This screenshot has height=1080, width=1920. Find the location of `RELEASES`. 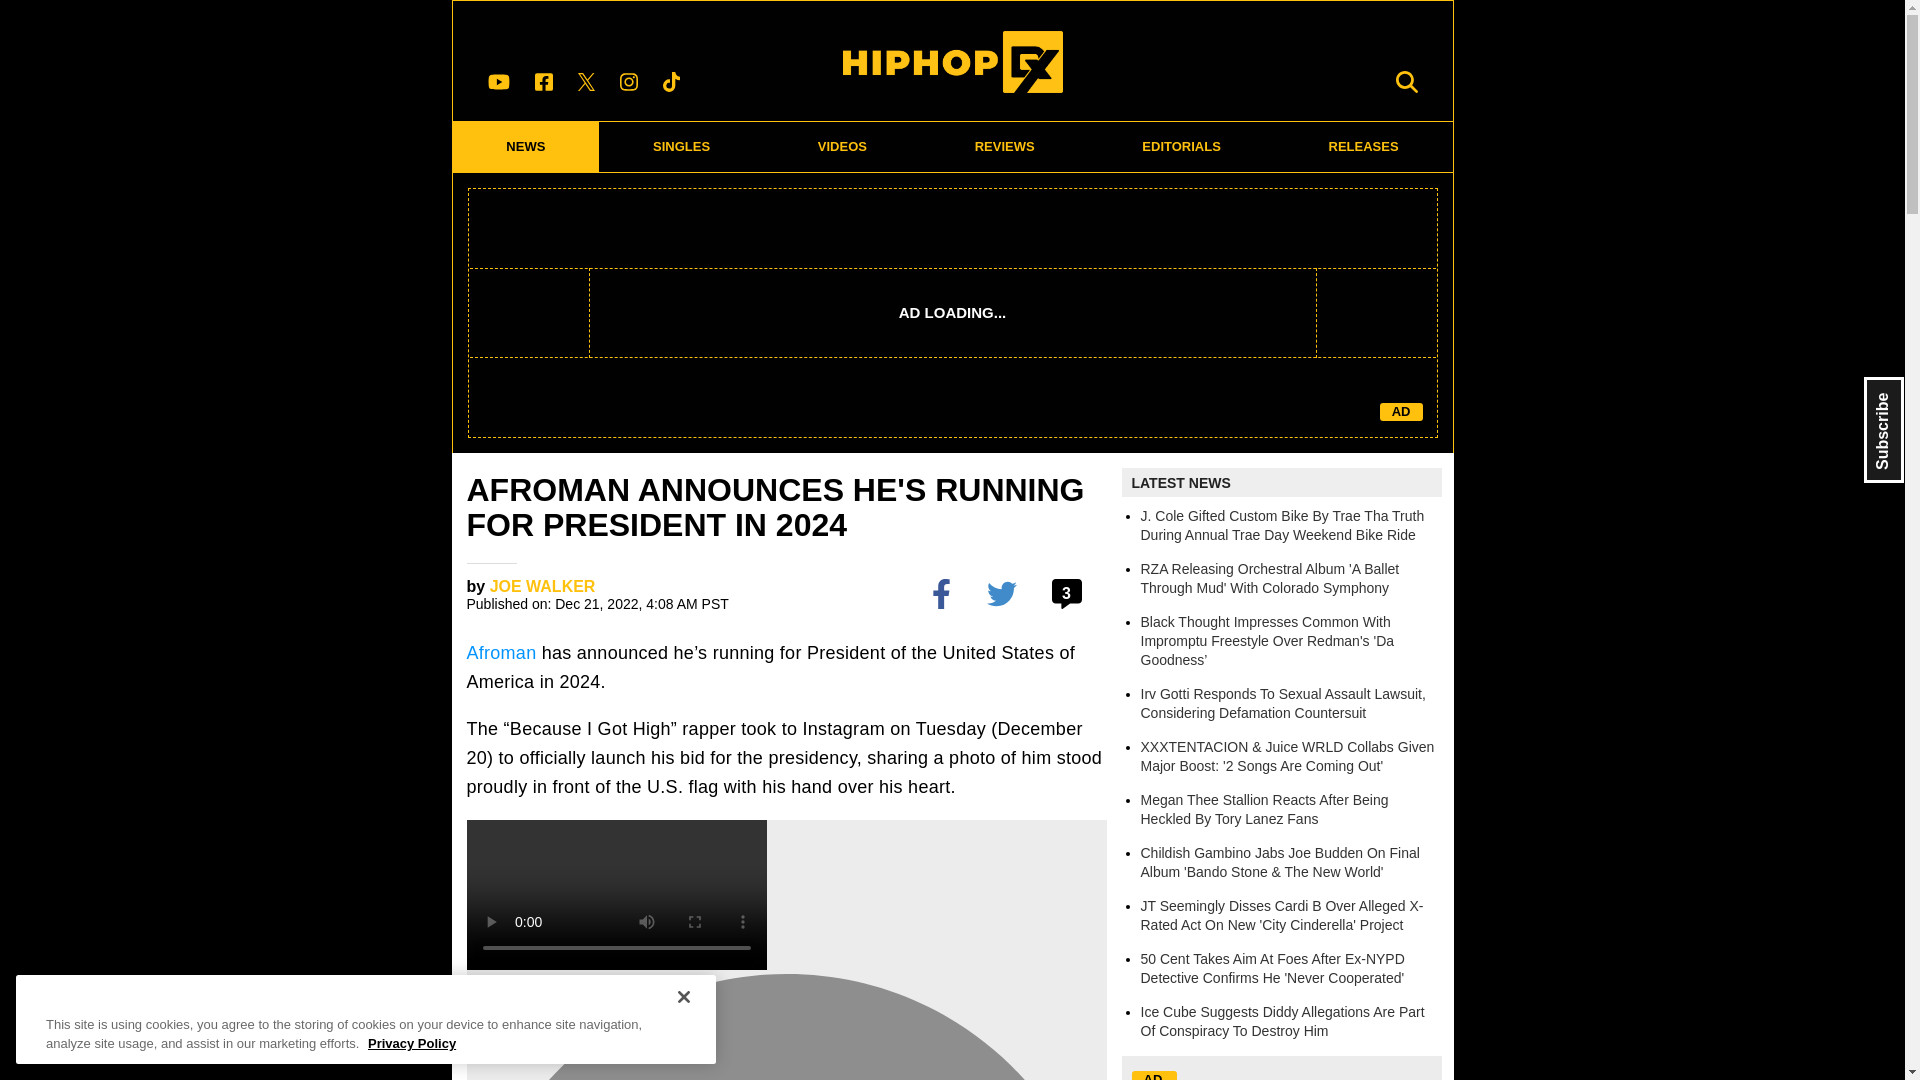

RELEASES is located at coordinates (1364, 146).